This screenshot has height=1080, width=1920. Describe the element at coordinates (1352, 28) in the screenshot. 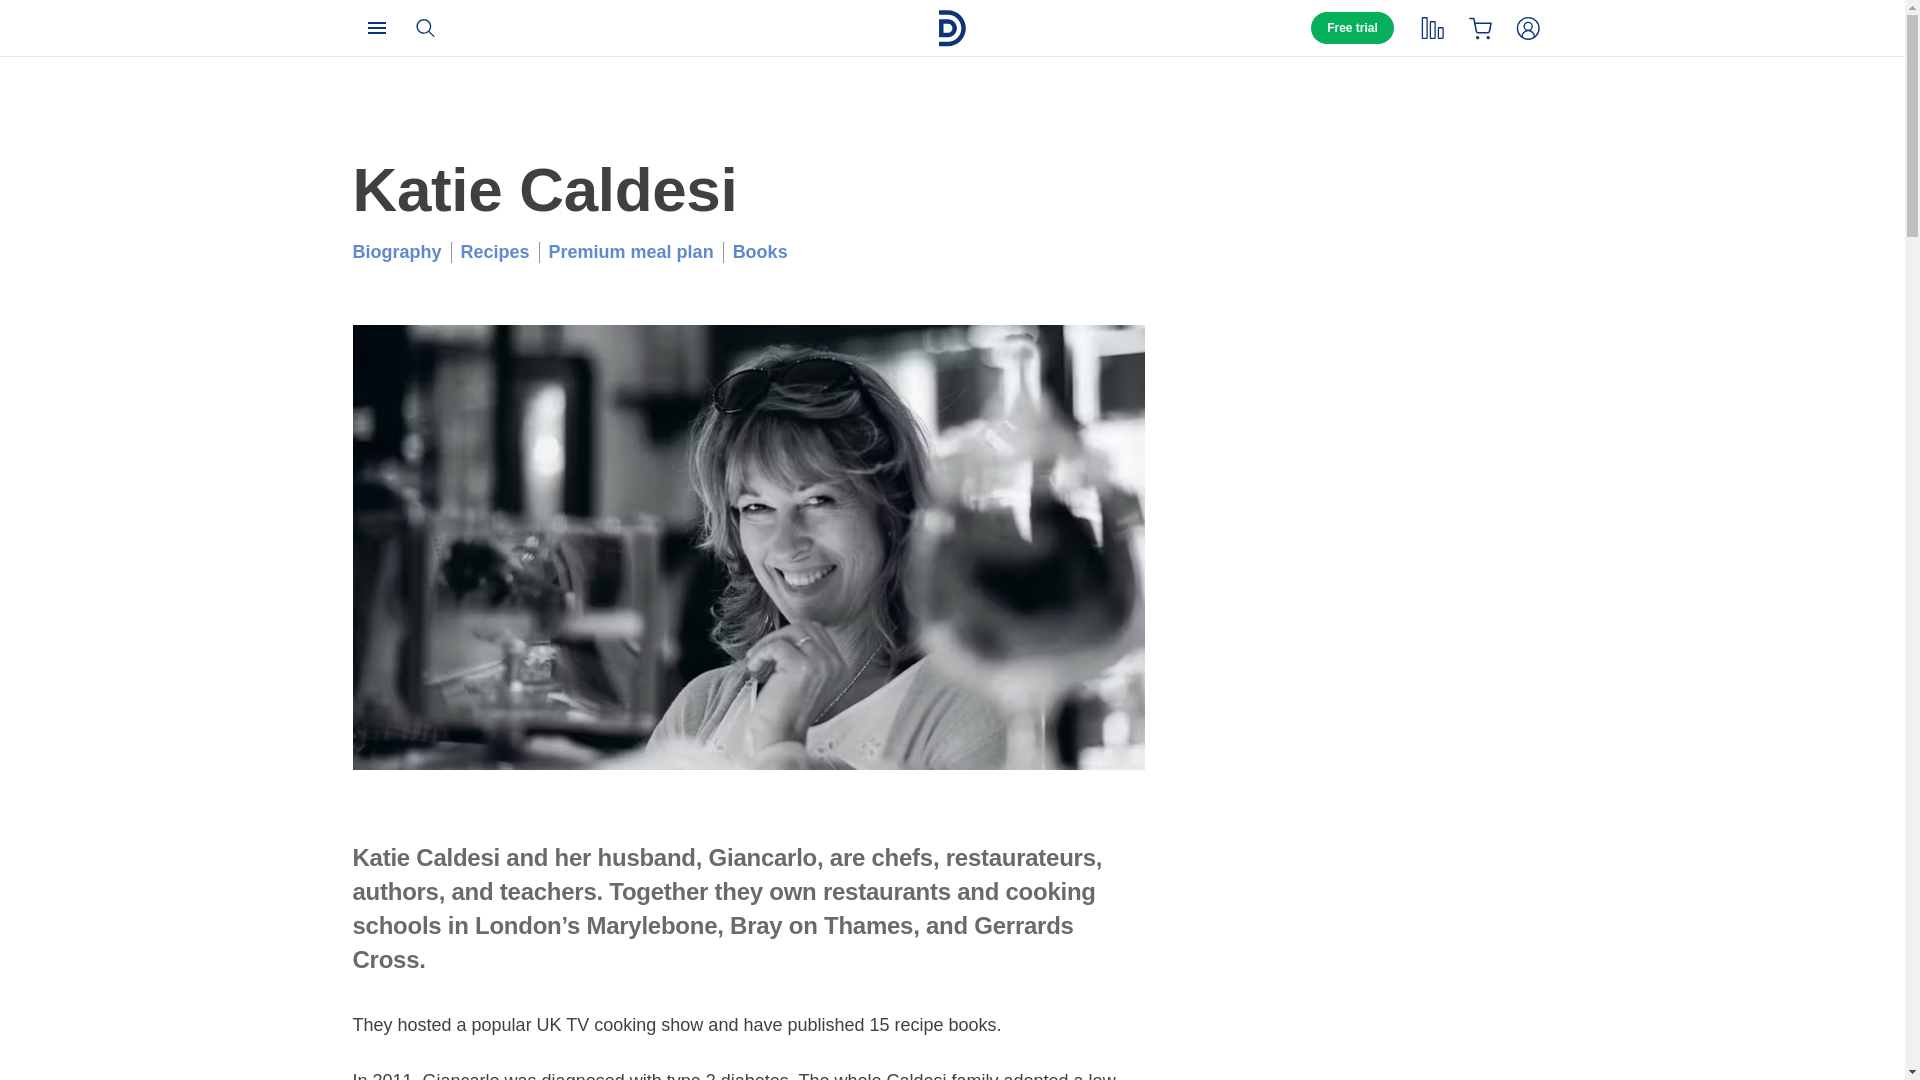

I see `Free trial` at that location.